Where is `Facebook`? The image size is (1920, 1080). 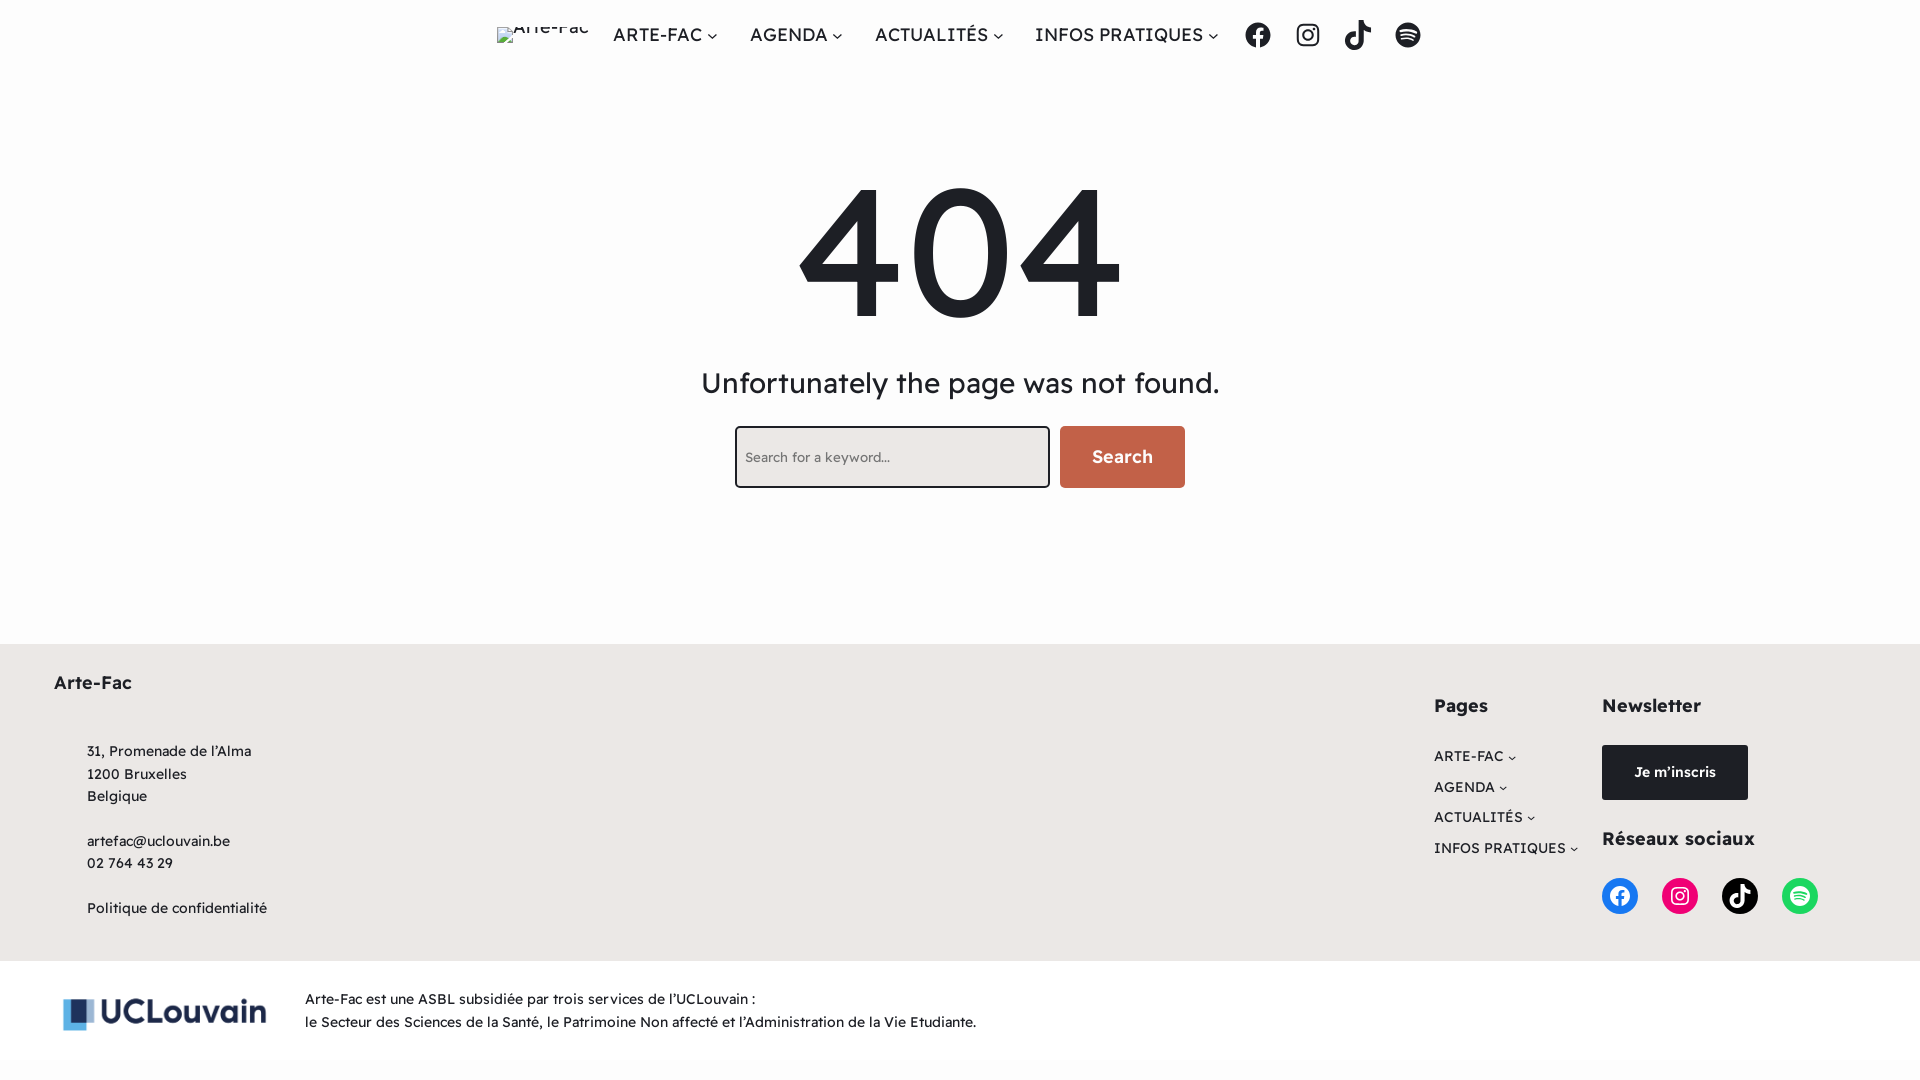 Facebook is located at coordinates (1620, 896).